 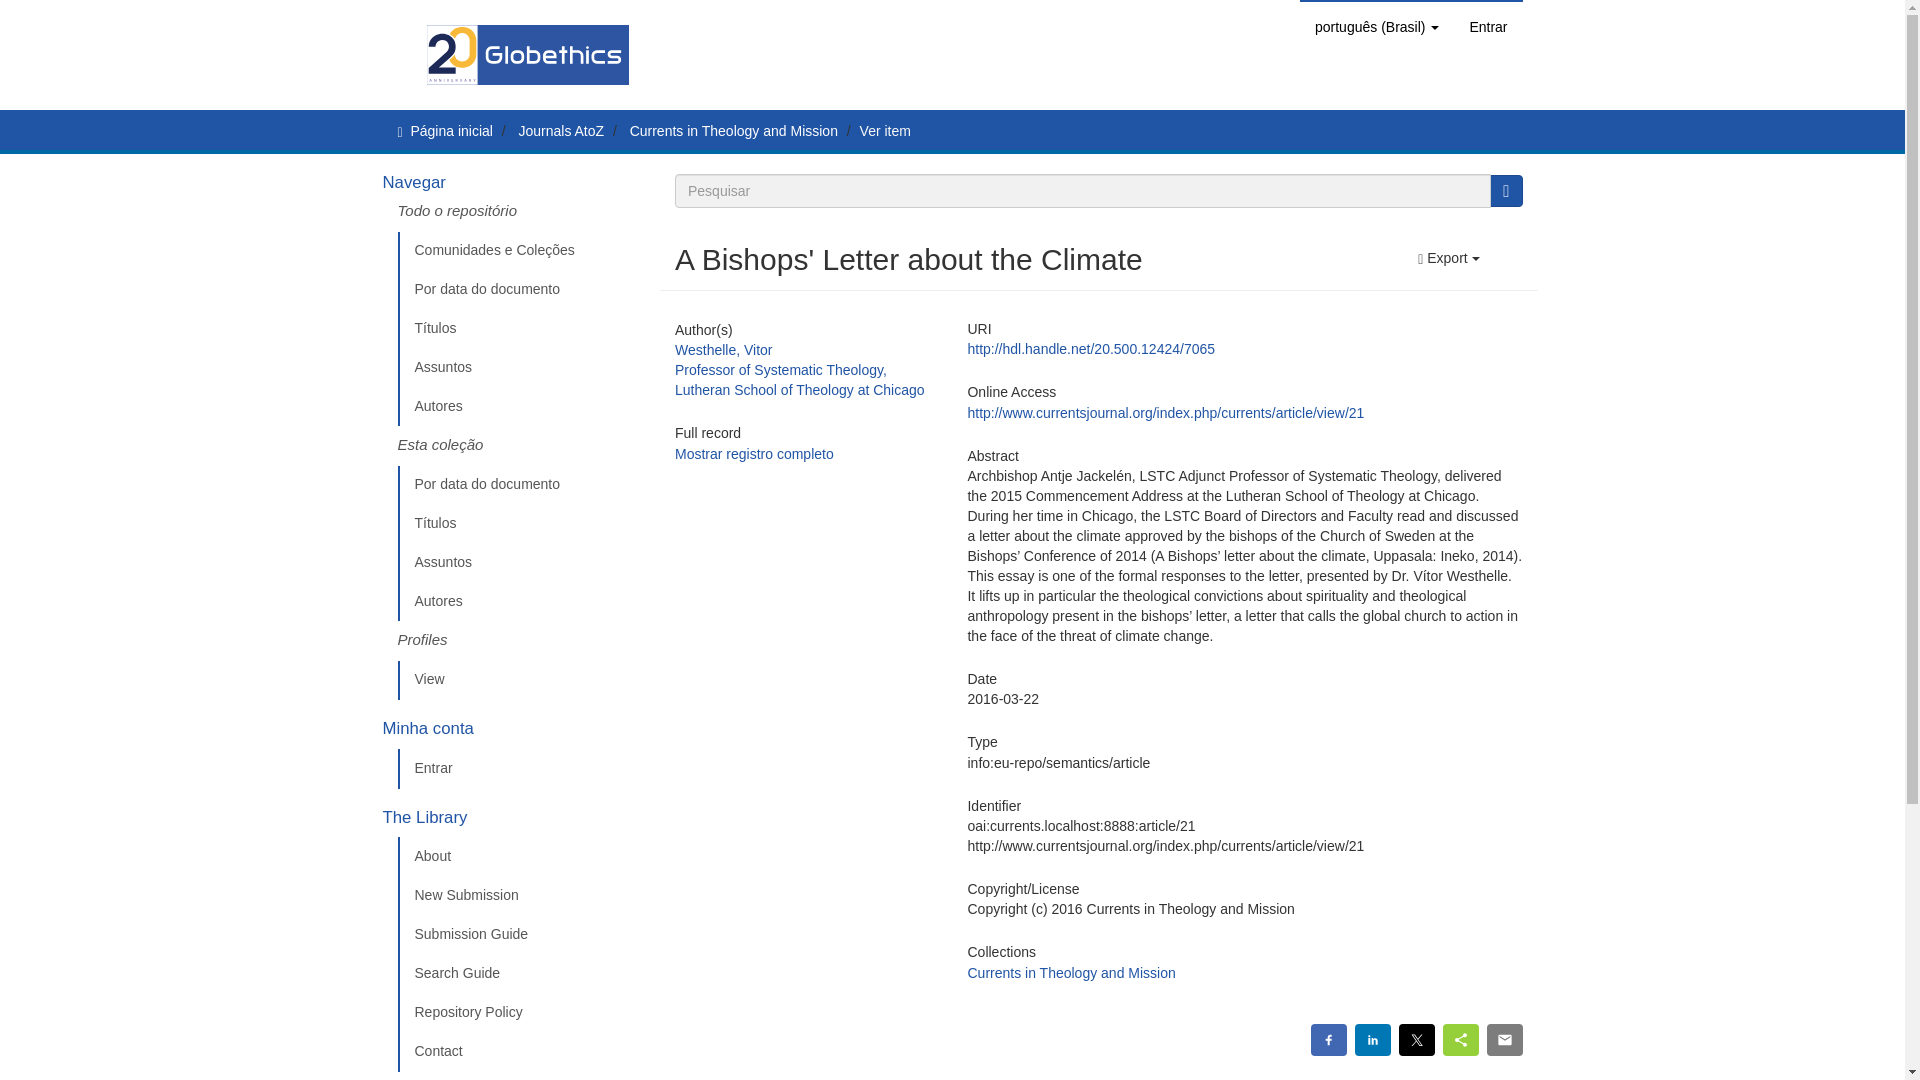 What do you see at coordinates (561, 131) in the screenshot?
I see `Journals AtoZ` at bounding box center [561, 131].